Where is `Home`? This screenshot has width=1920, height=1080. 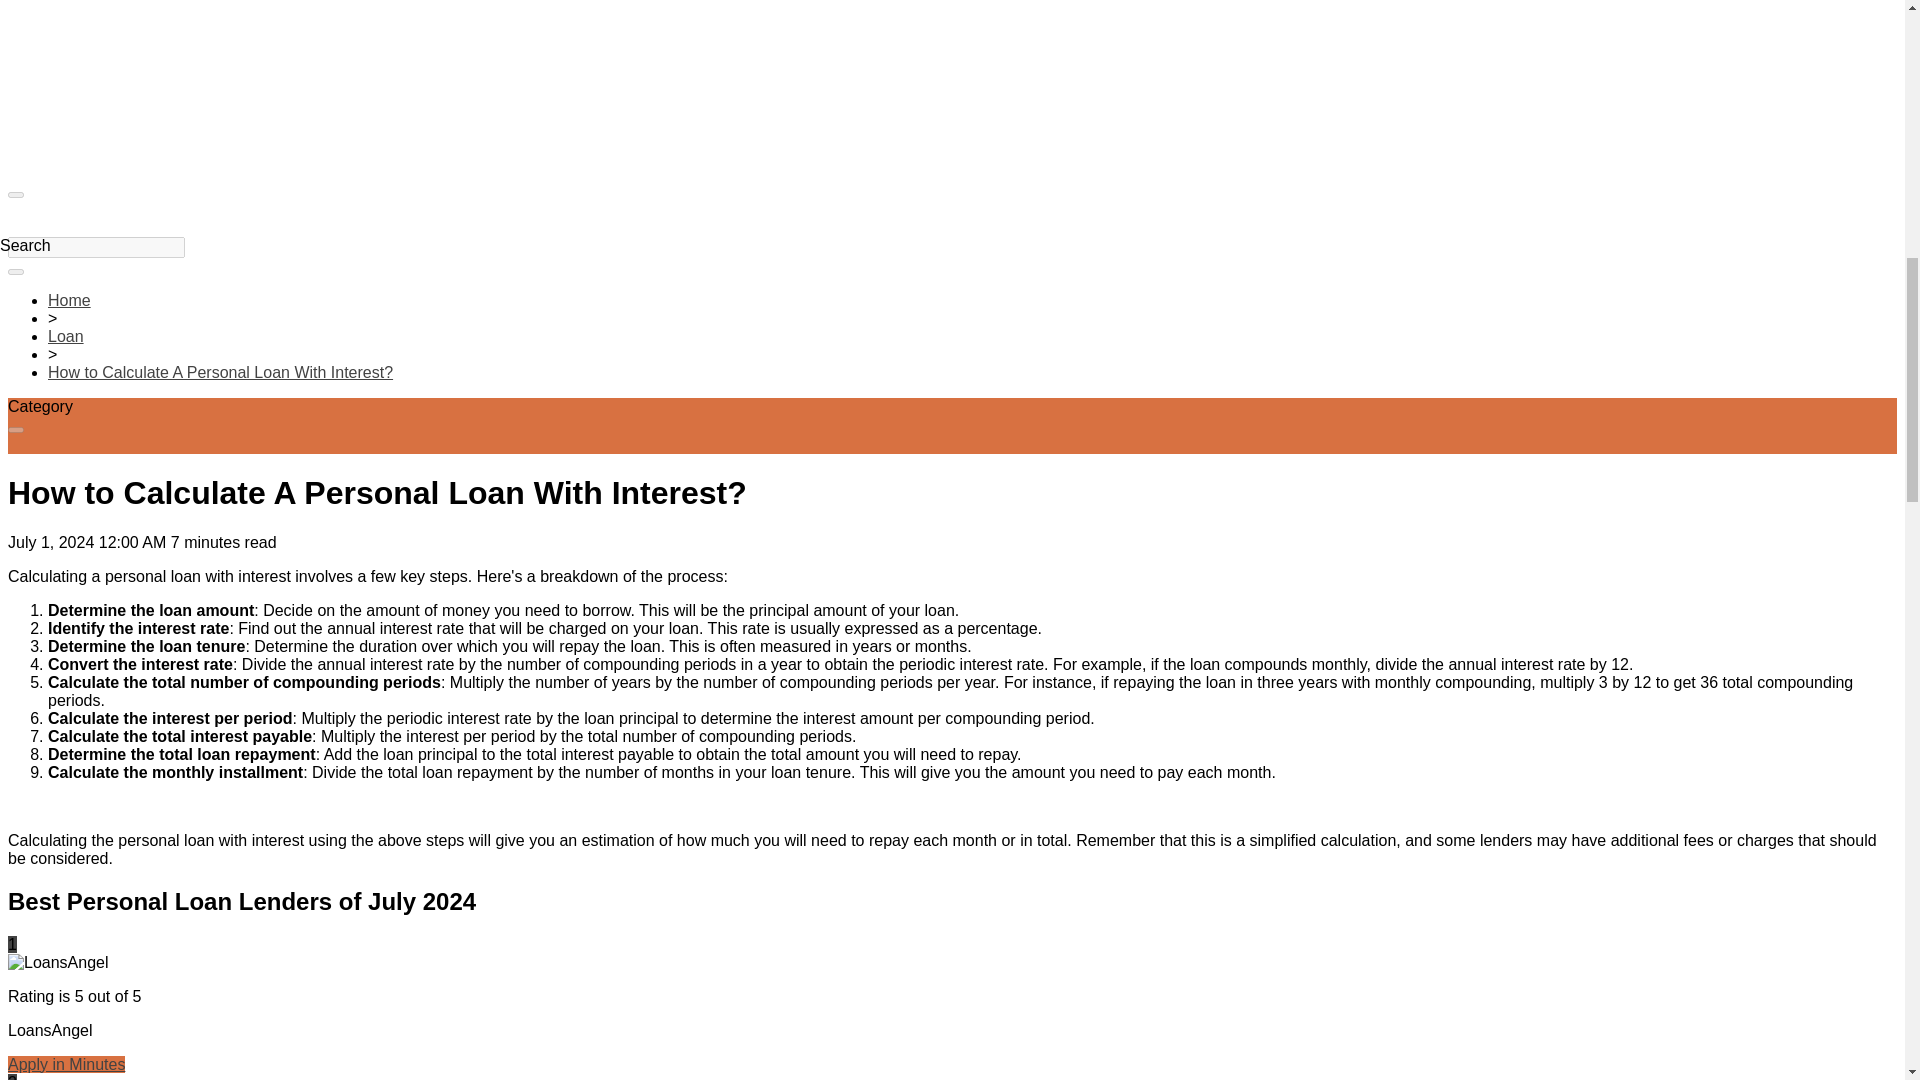 Home is located at coordinates (69, 300).